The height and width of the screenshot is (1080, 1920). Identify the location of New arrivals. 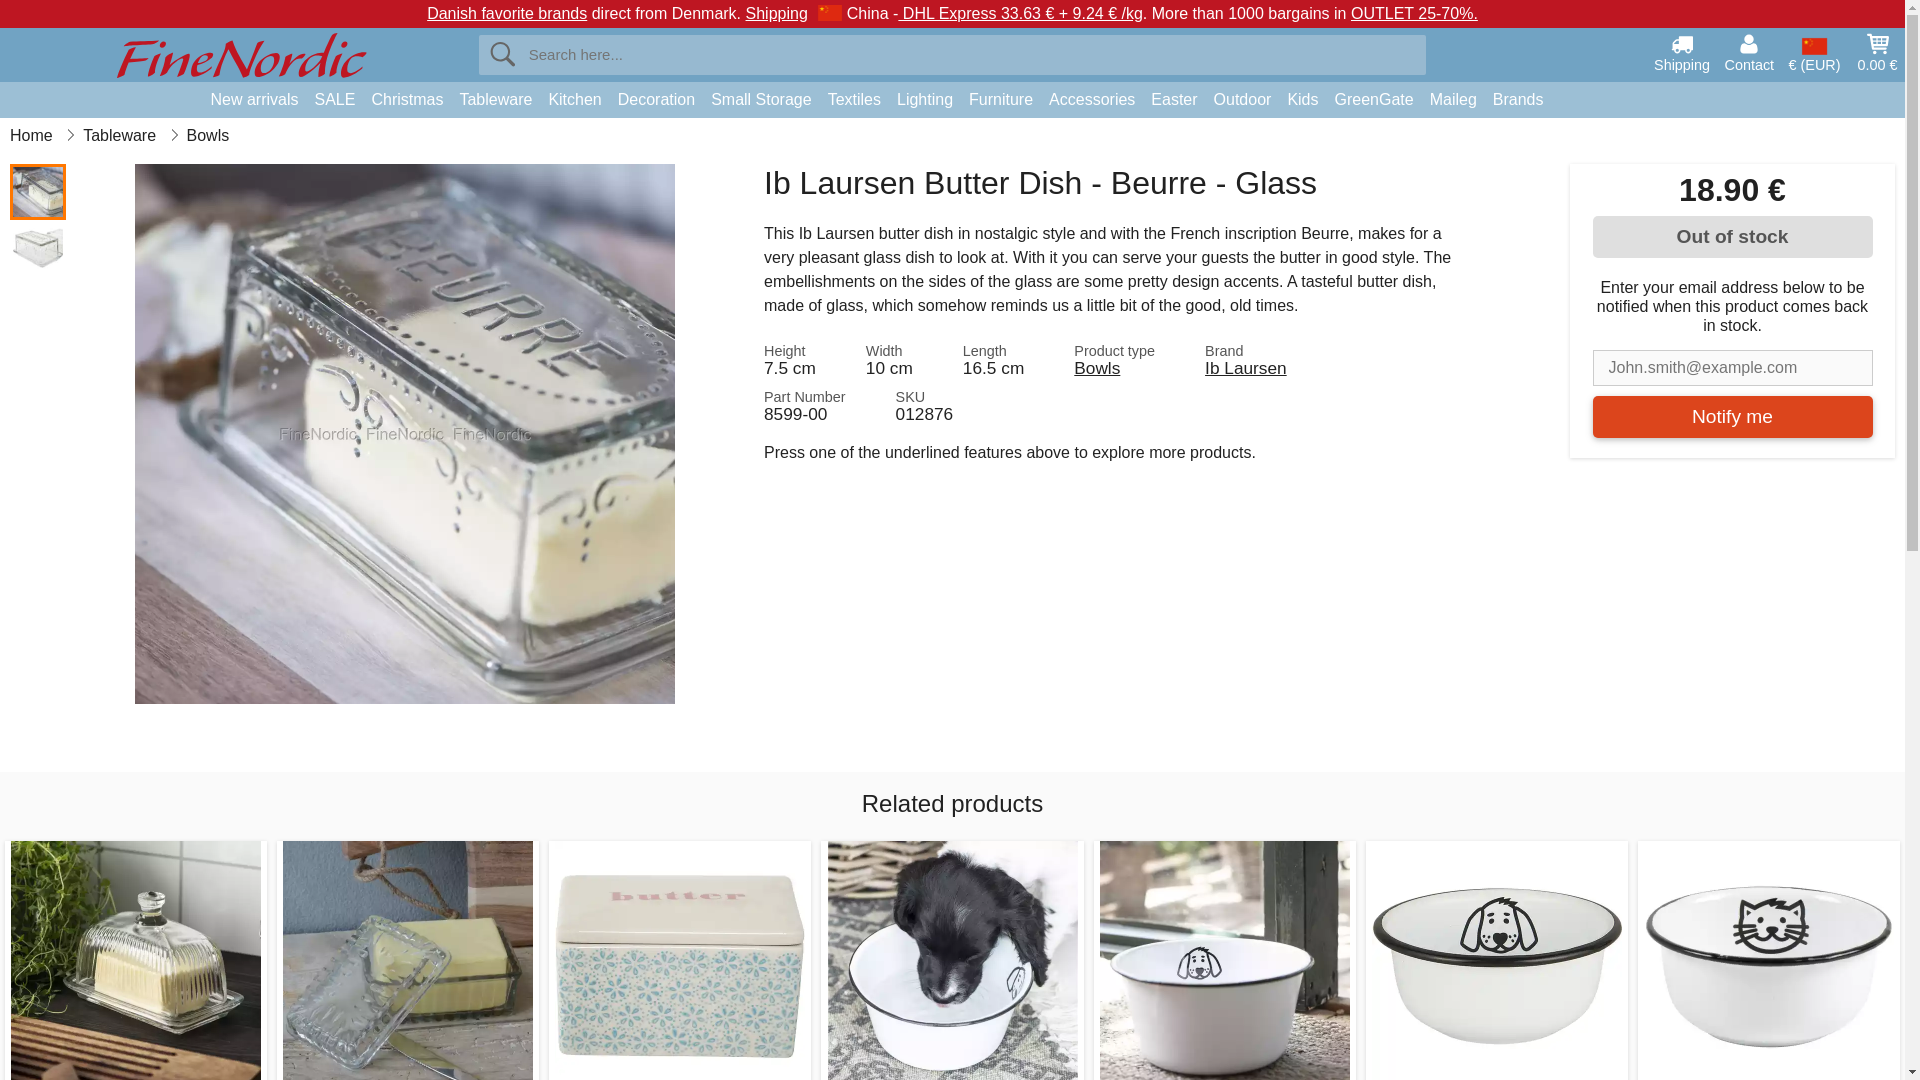
(253, 100).